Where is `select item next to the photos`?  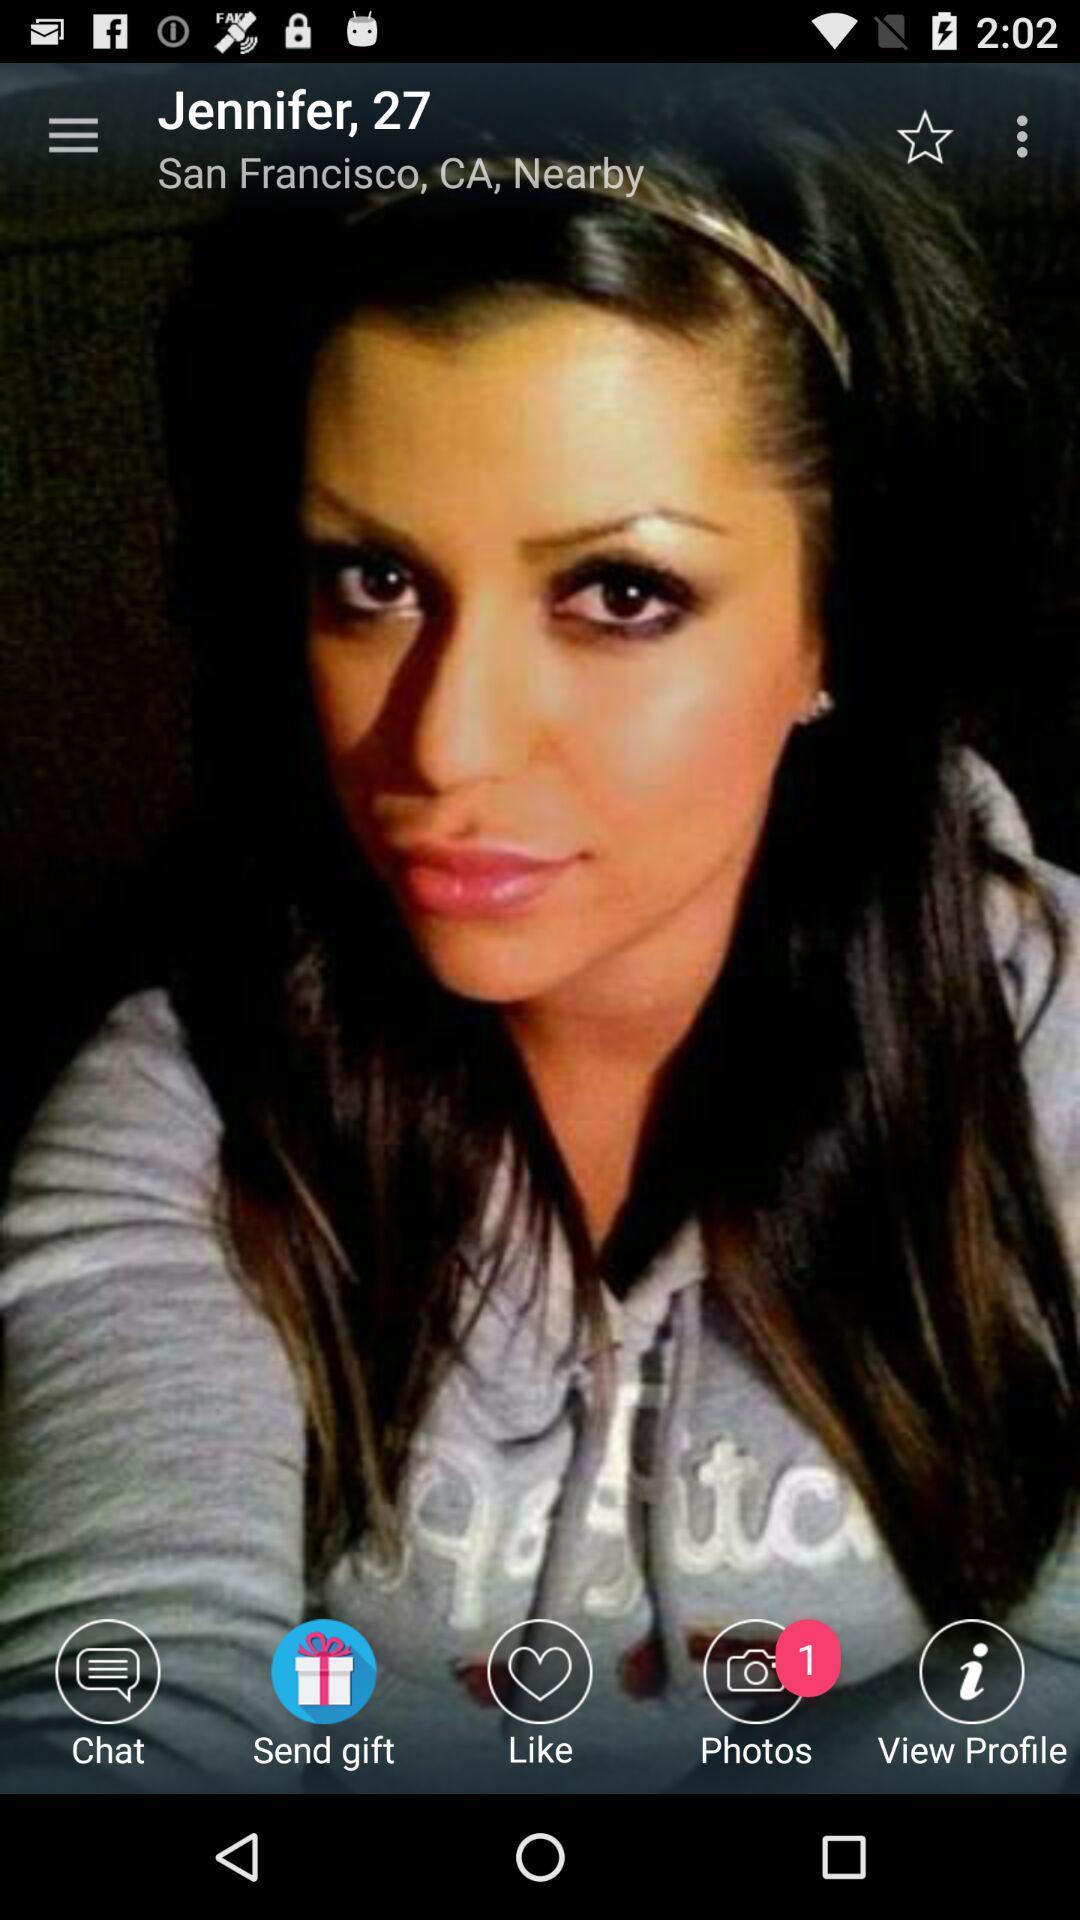
select item next to the photos is located at coordinates (540, 1706).